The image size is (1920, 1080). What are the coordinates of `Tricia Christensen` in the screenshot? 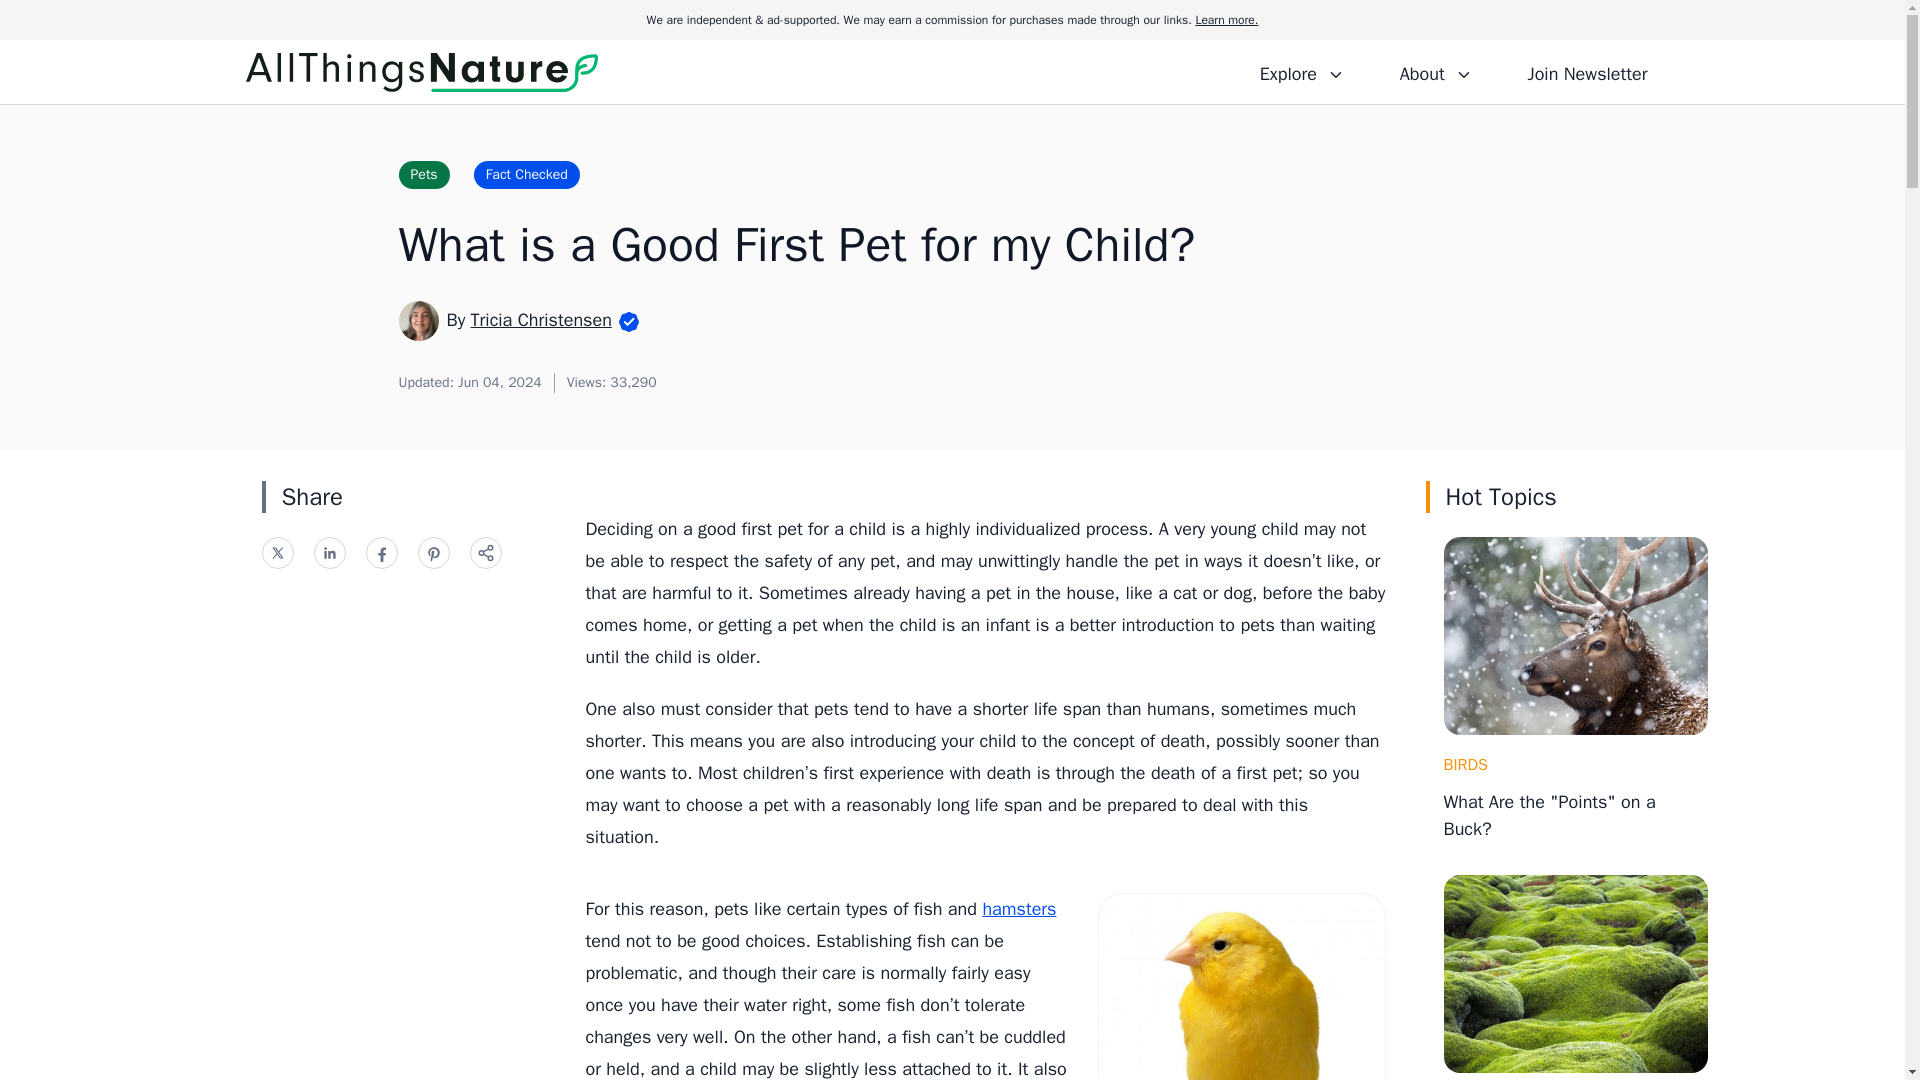 It's located at (541, 319).